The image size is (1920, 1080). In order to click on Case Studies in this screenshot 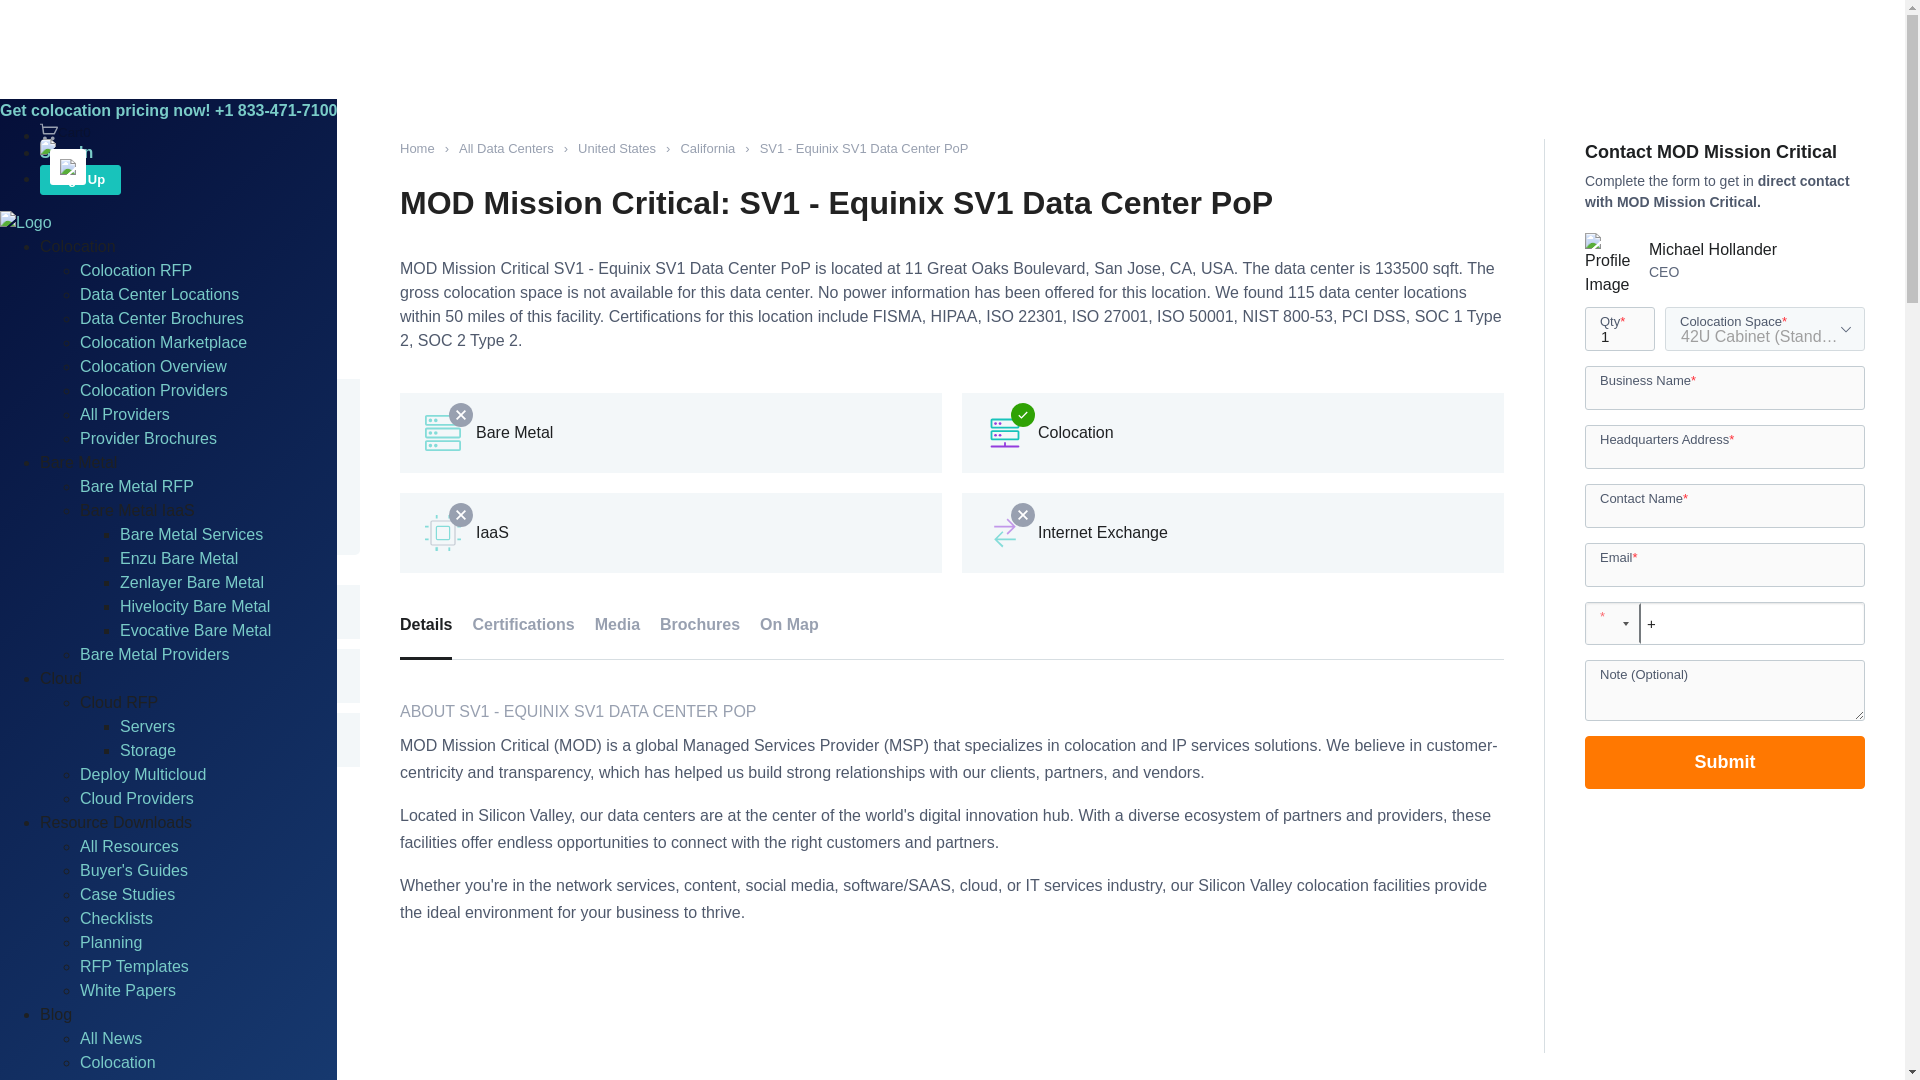, I will do `click(65, 132)`.